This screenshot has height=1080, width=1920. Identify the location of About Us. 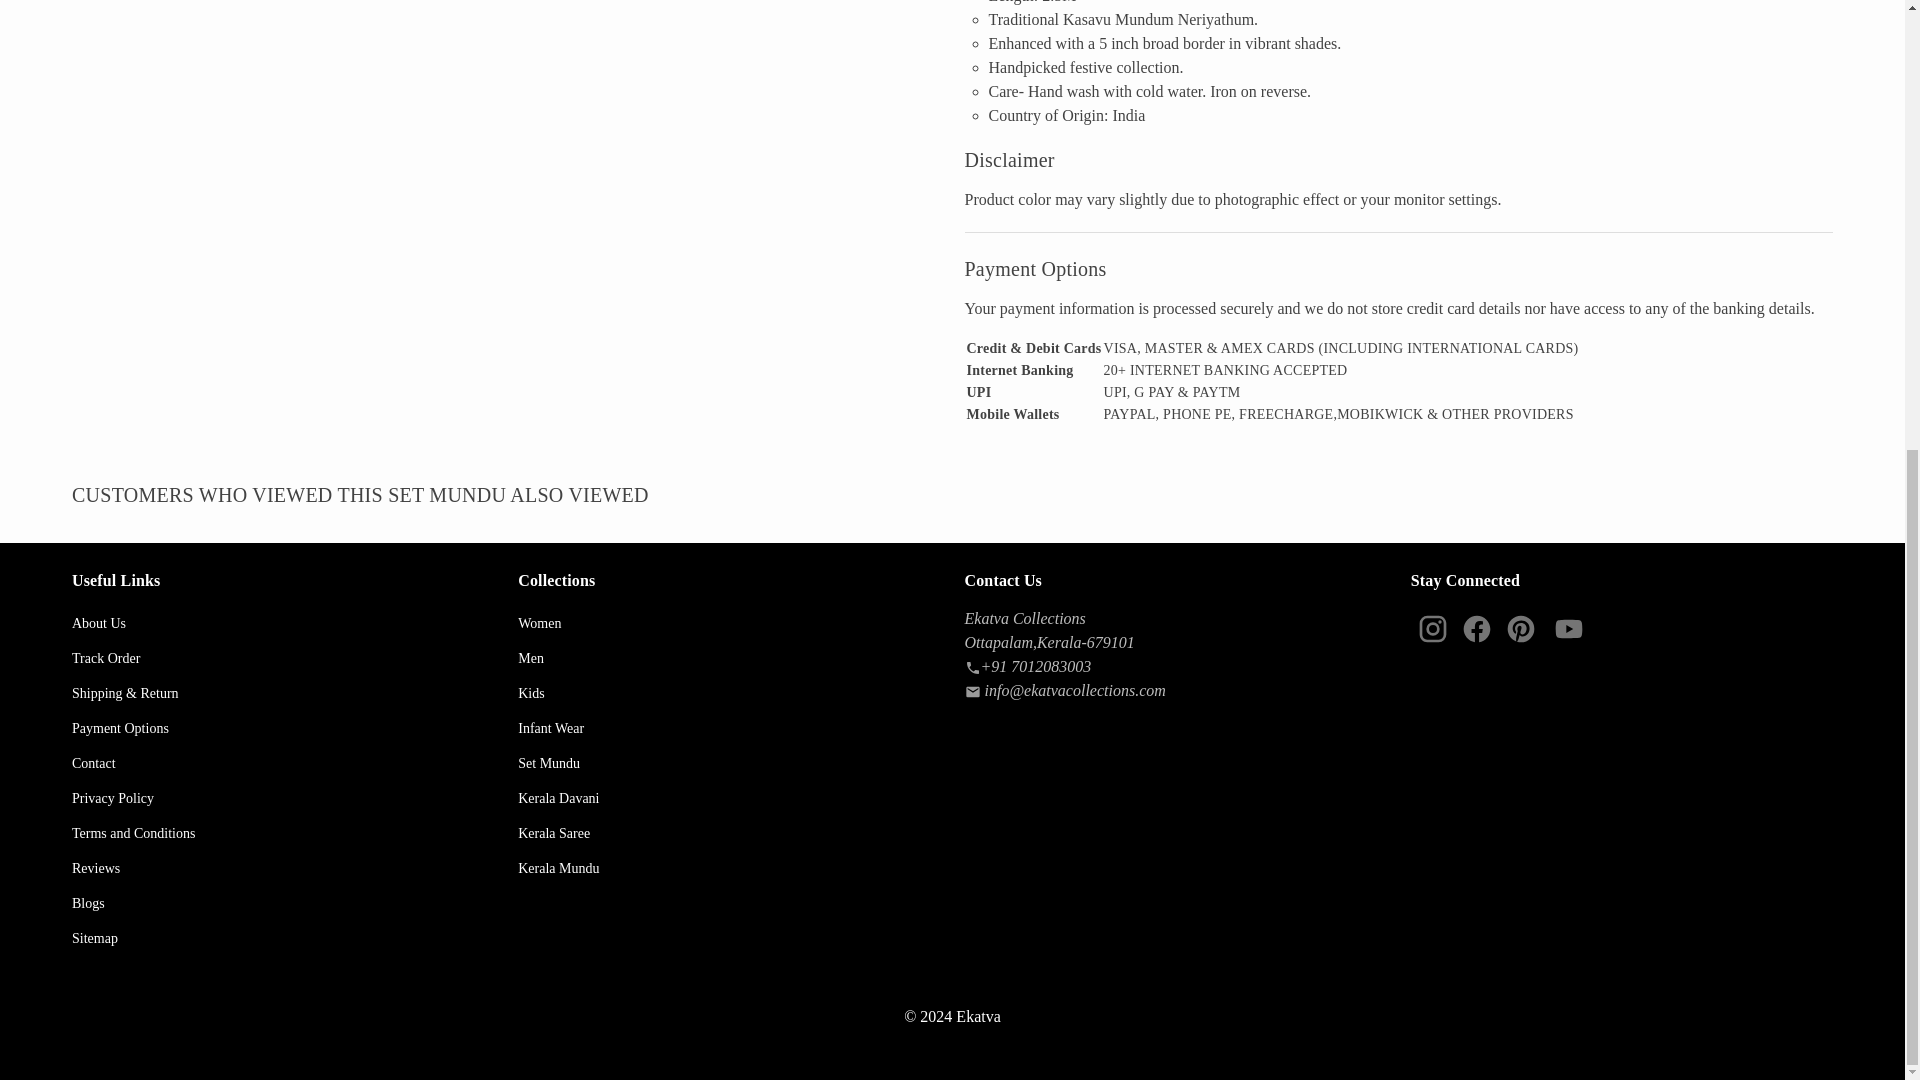
(282, 624).